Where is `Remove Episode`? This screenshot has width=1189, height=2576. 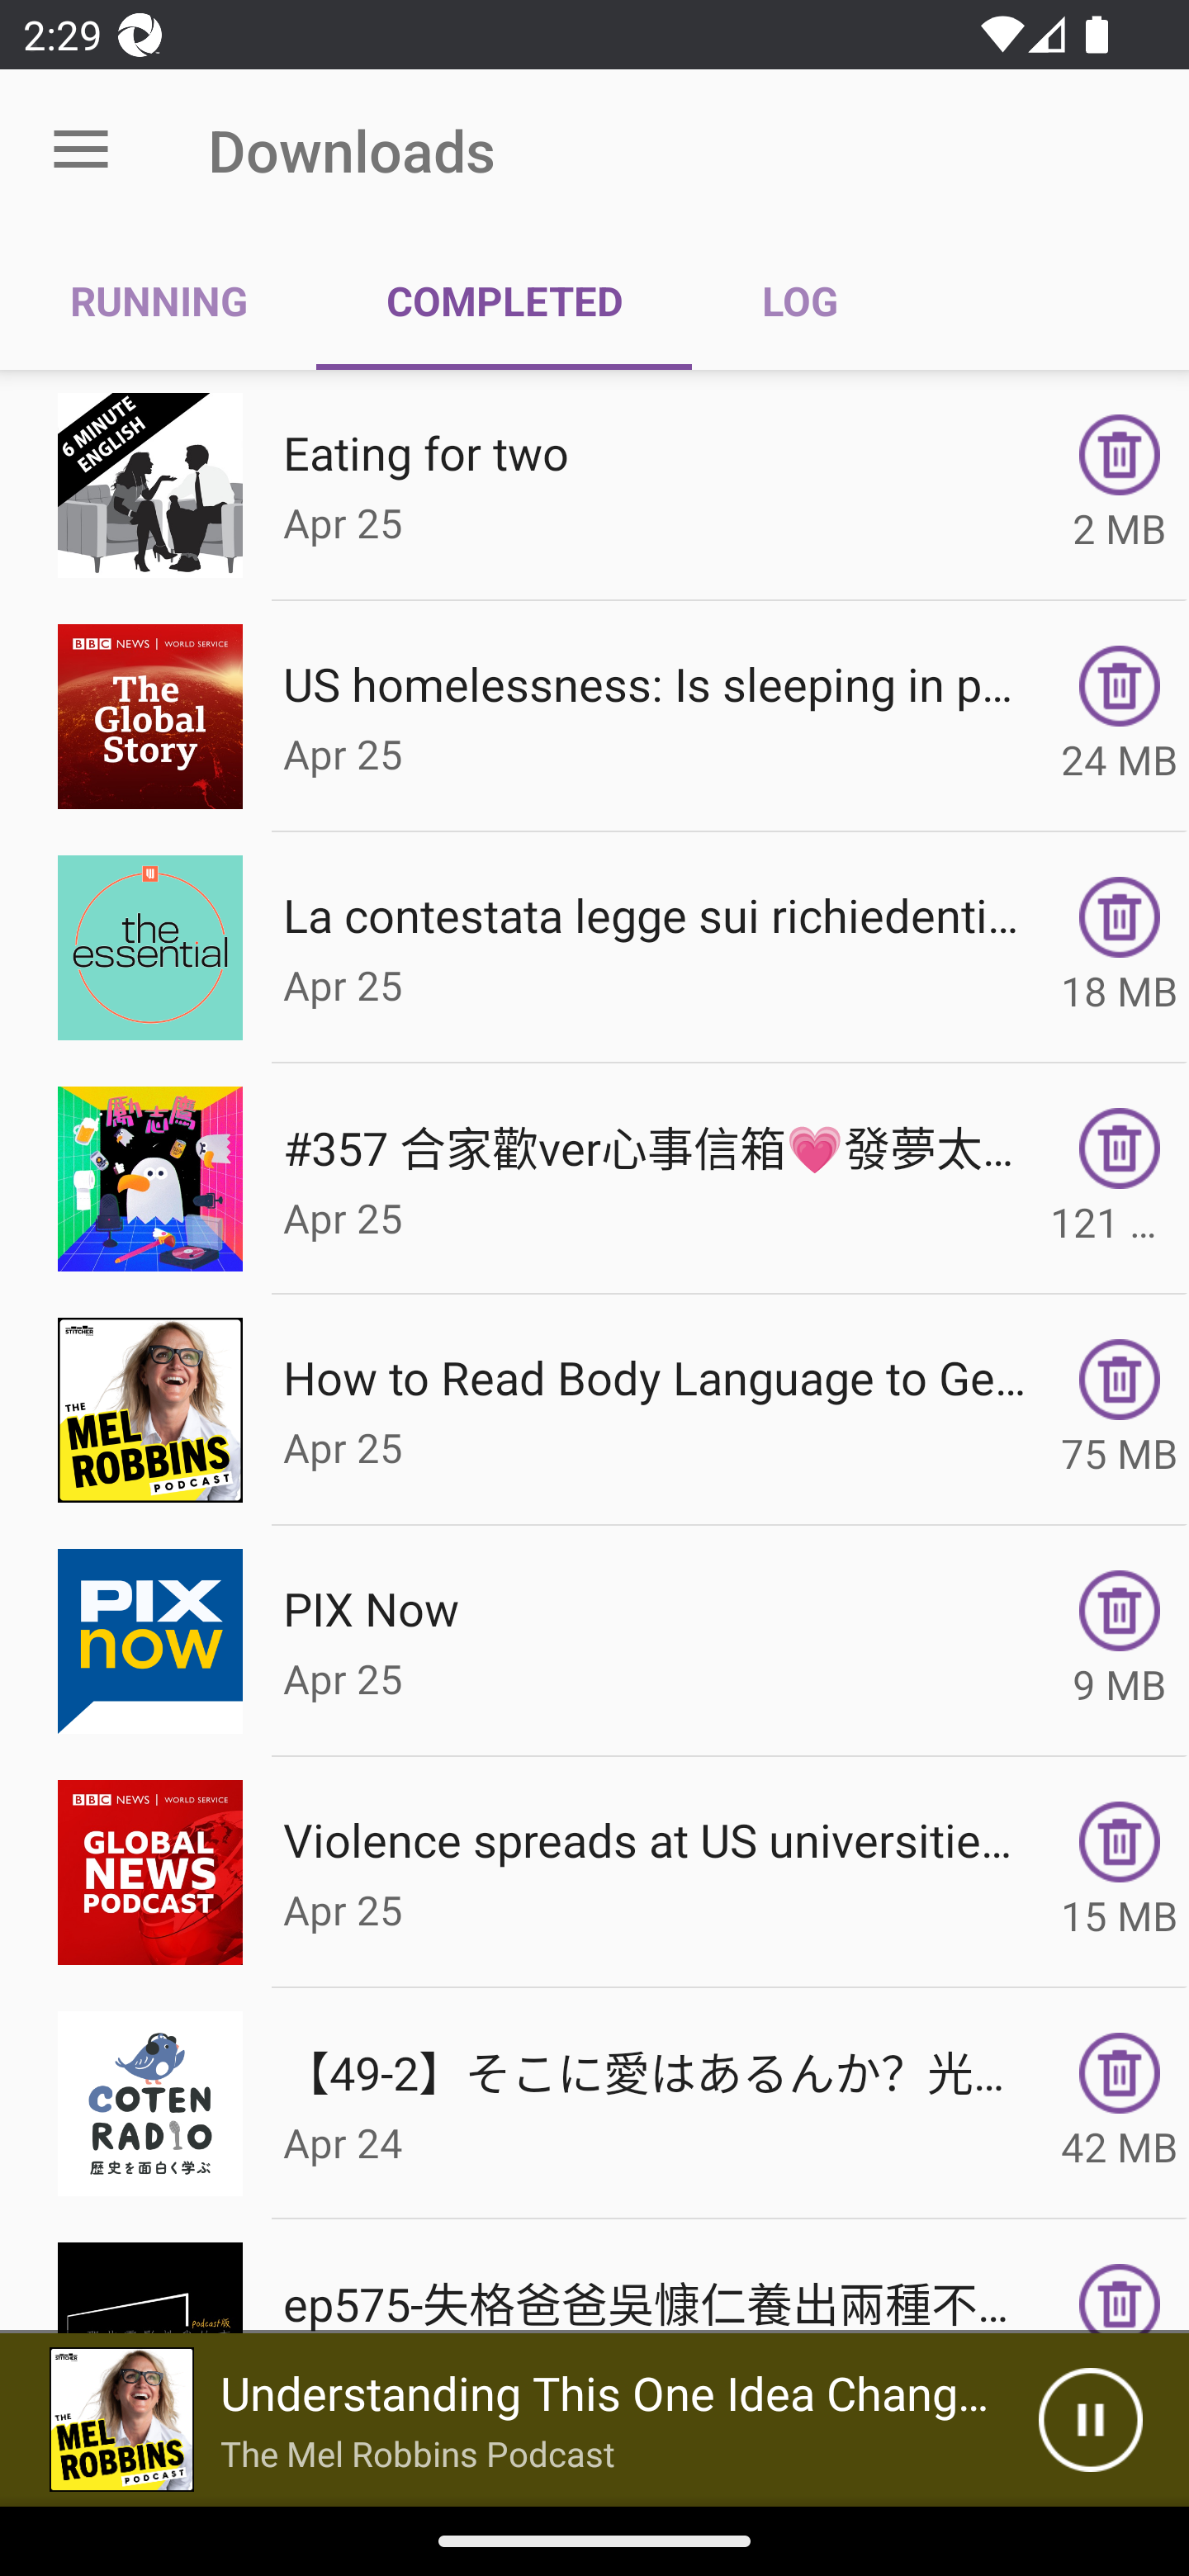
Remove Episode is located at coordinates (1120, 2299).